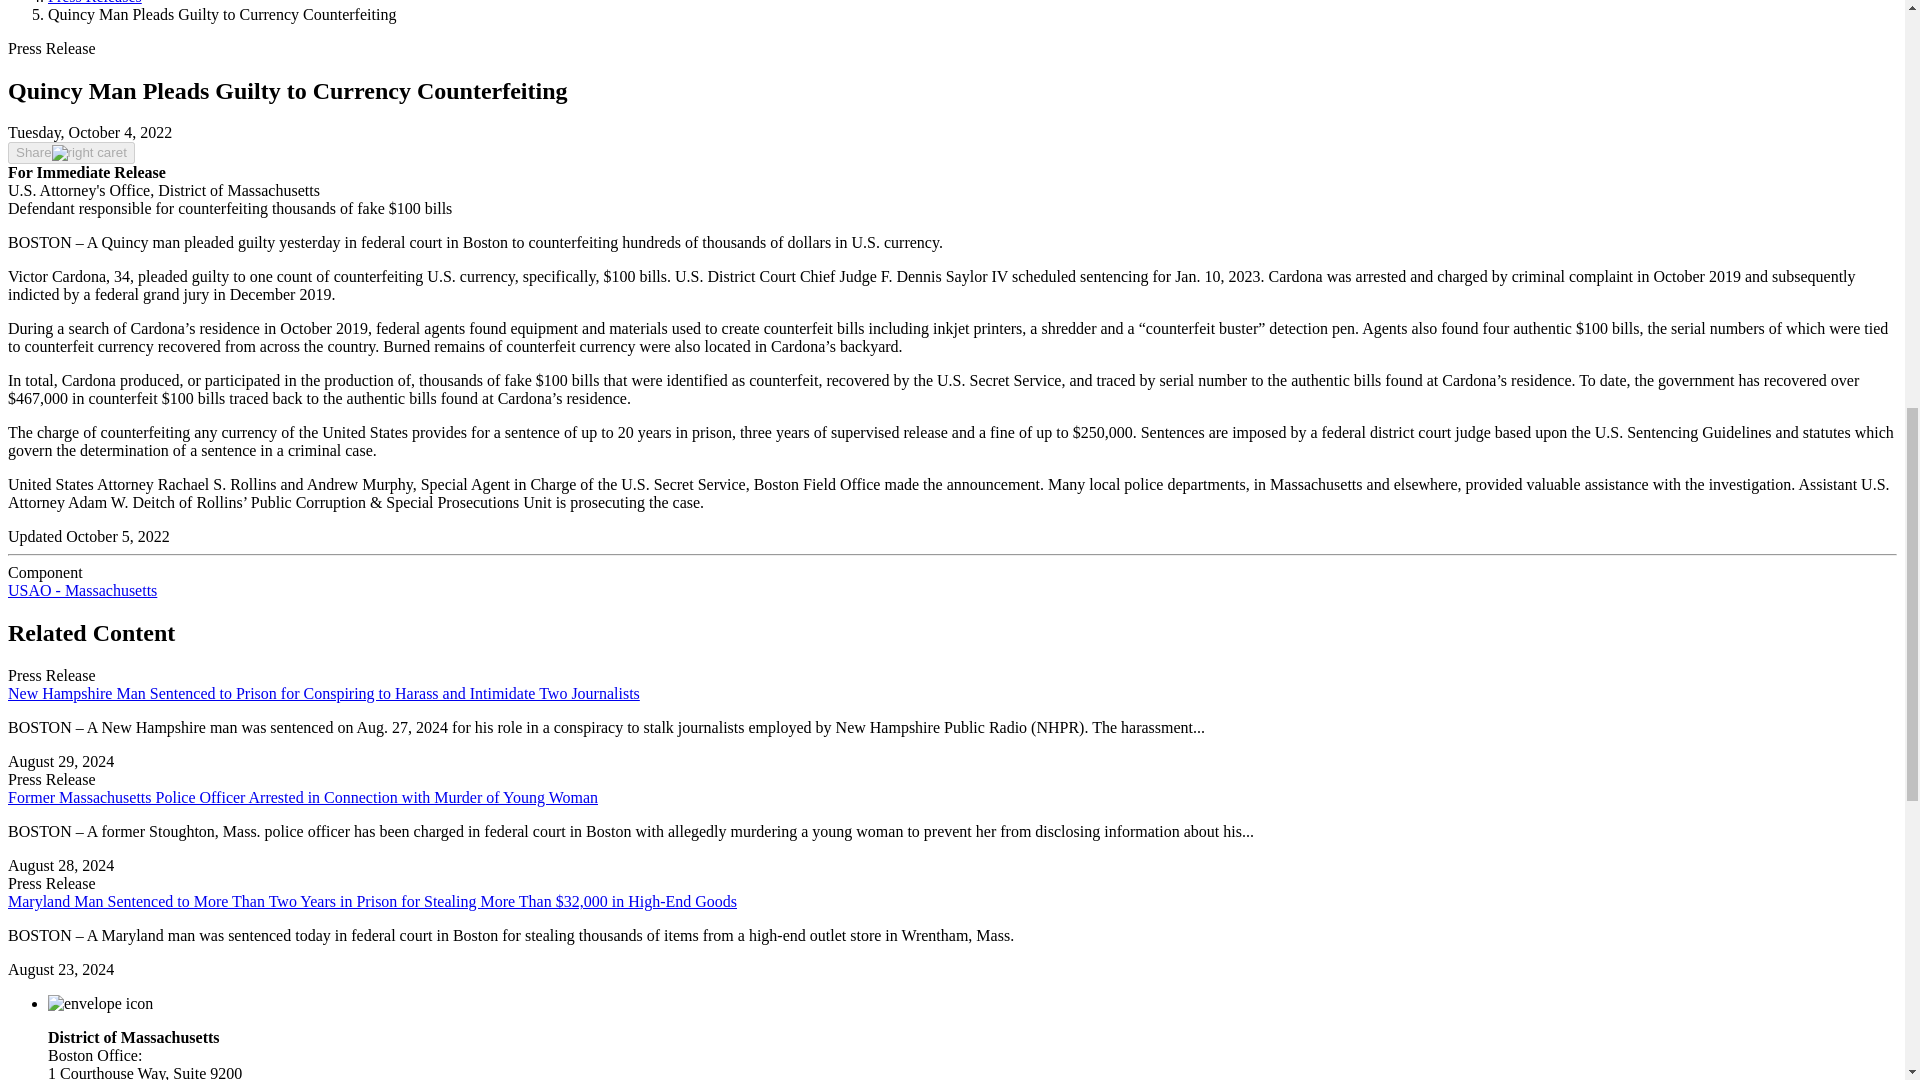 This screenshot has width=1920, height=1080. Describe the element at coordinates (70, 152) in the screenshot. I see `Share` at that location.